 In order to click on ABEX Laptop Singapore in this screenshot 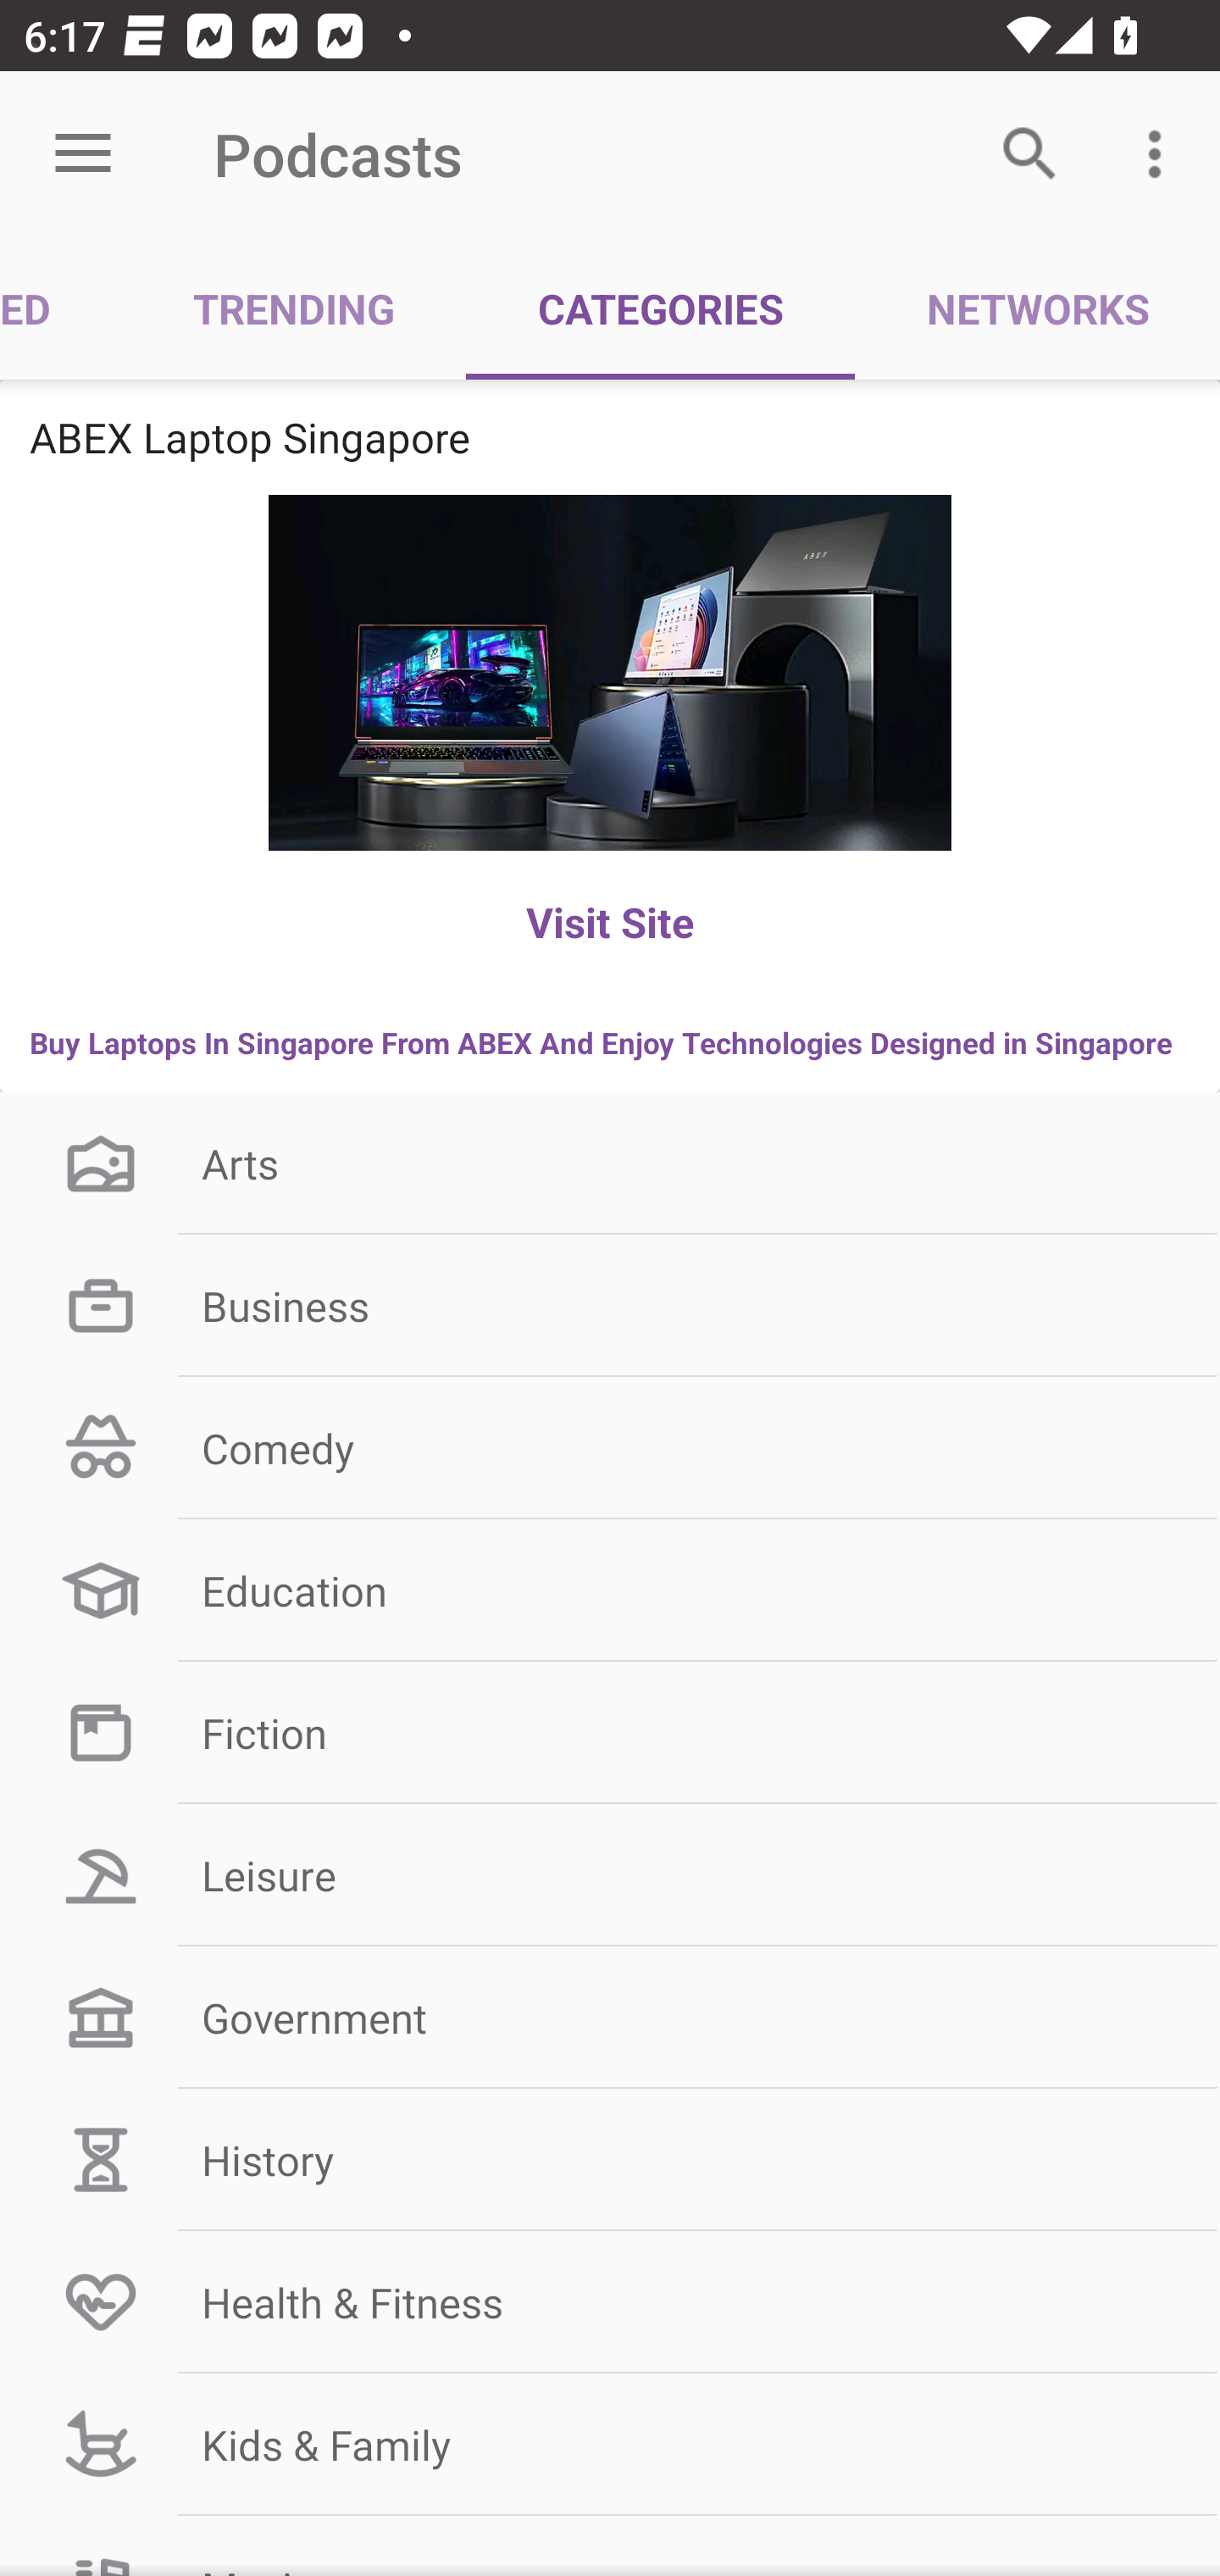, I will do `click(610, 437)`.